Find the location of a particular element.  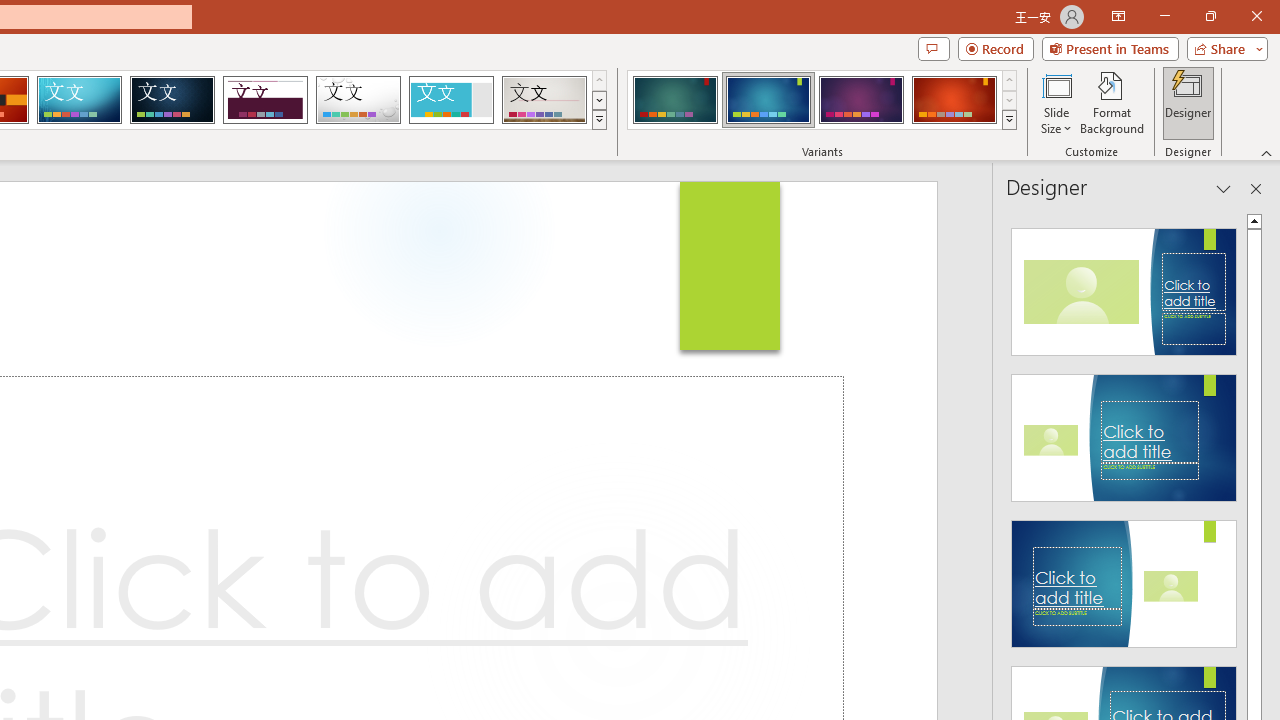

Variants is located at coordinates (1010, 120).